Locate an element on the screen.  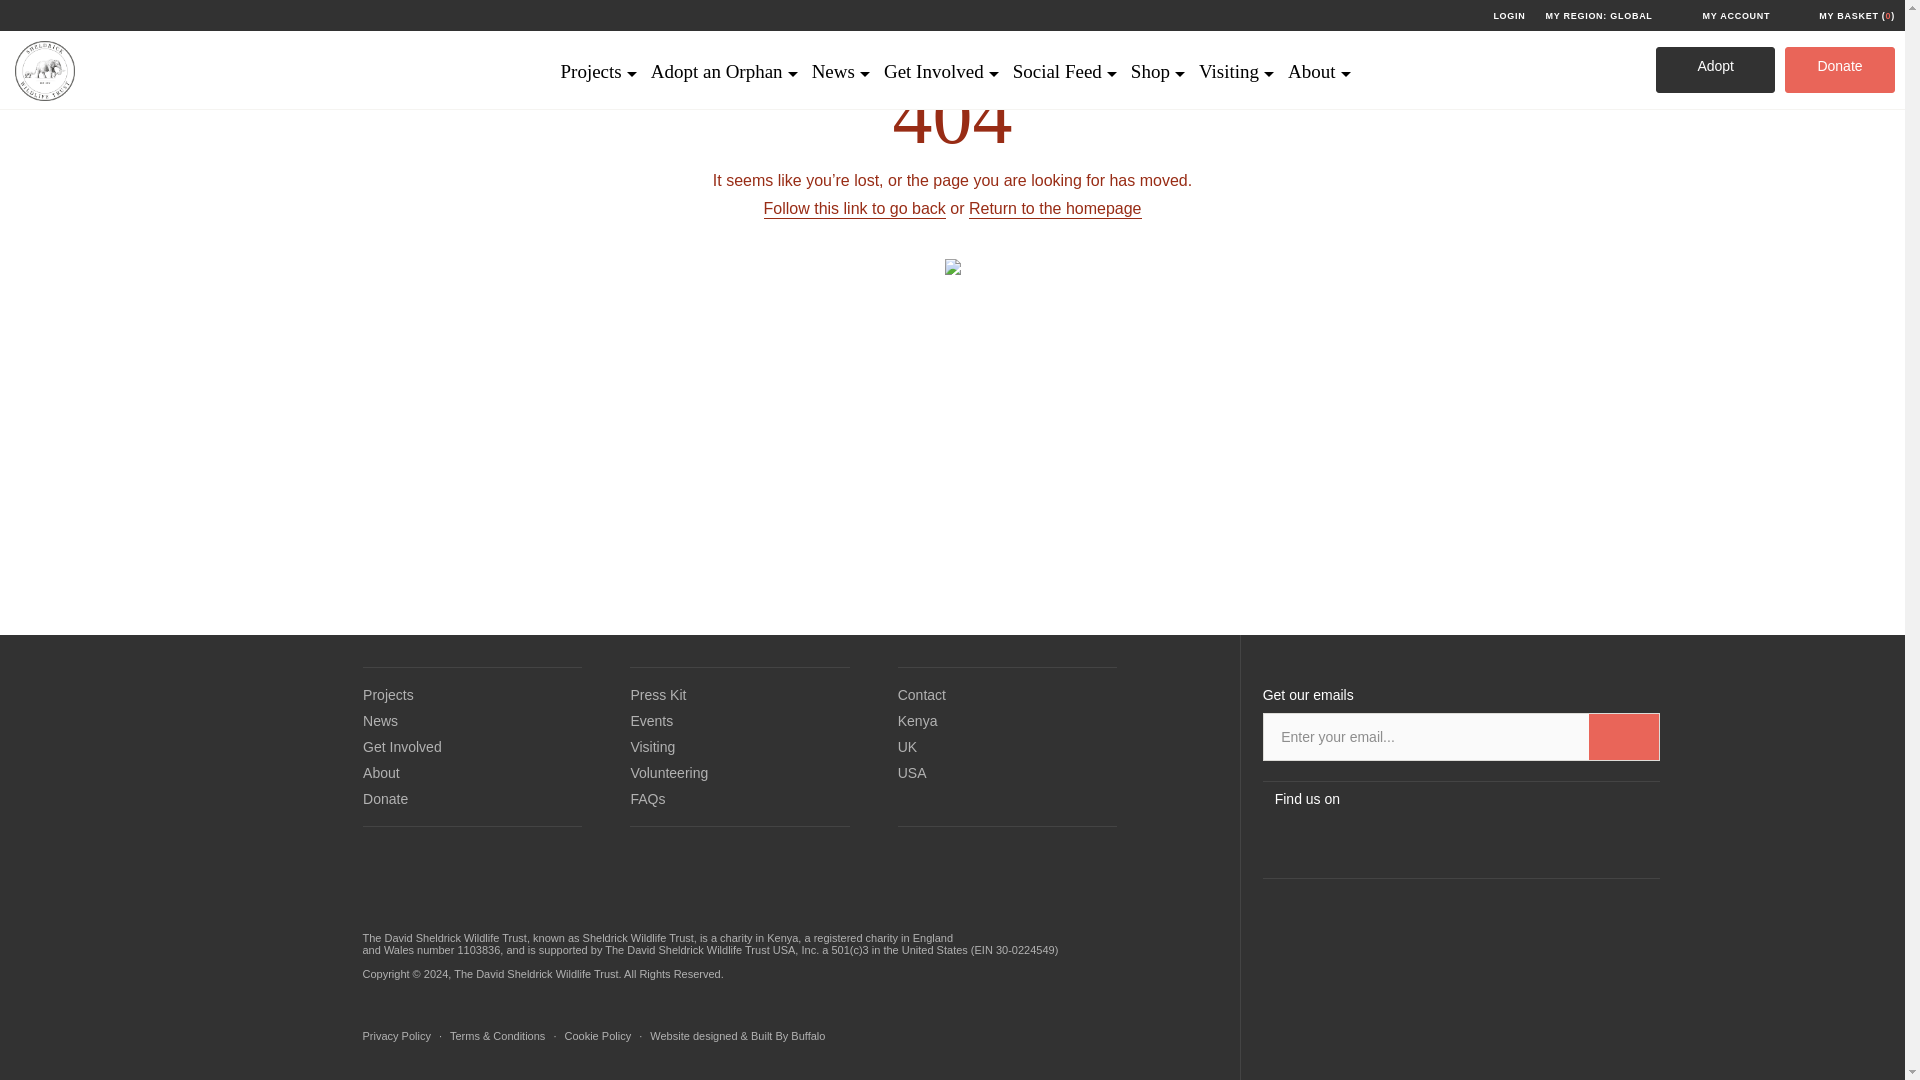
Change to UK is located at coordinates (1122, 710).